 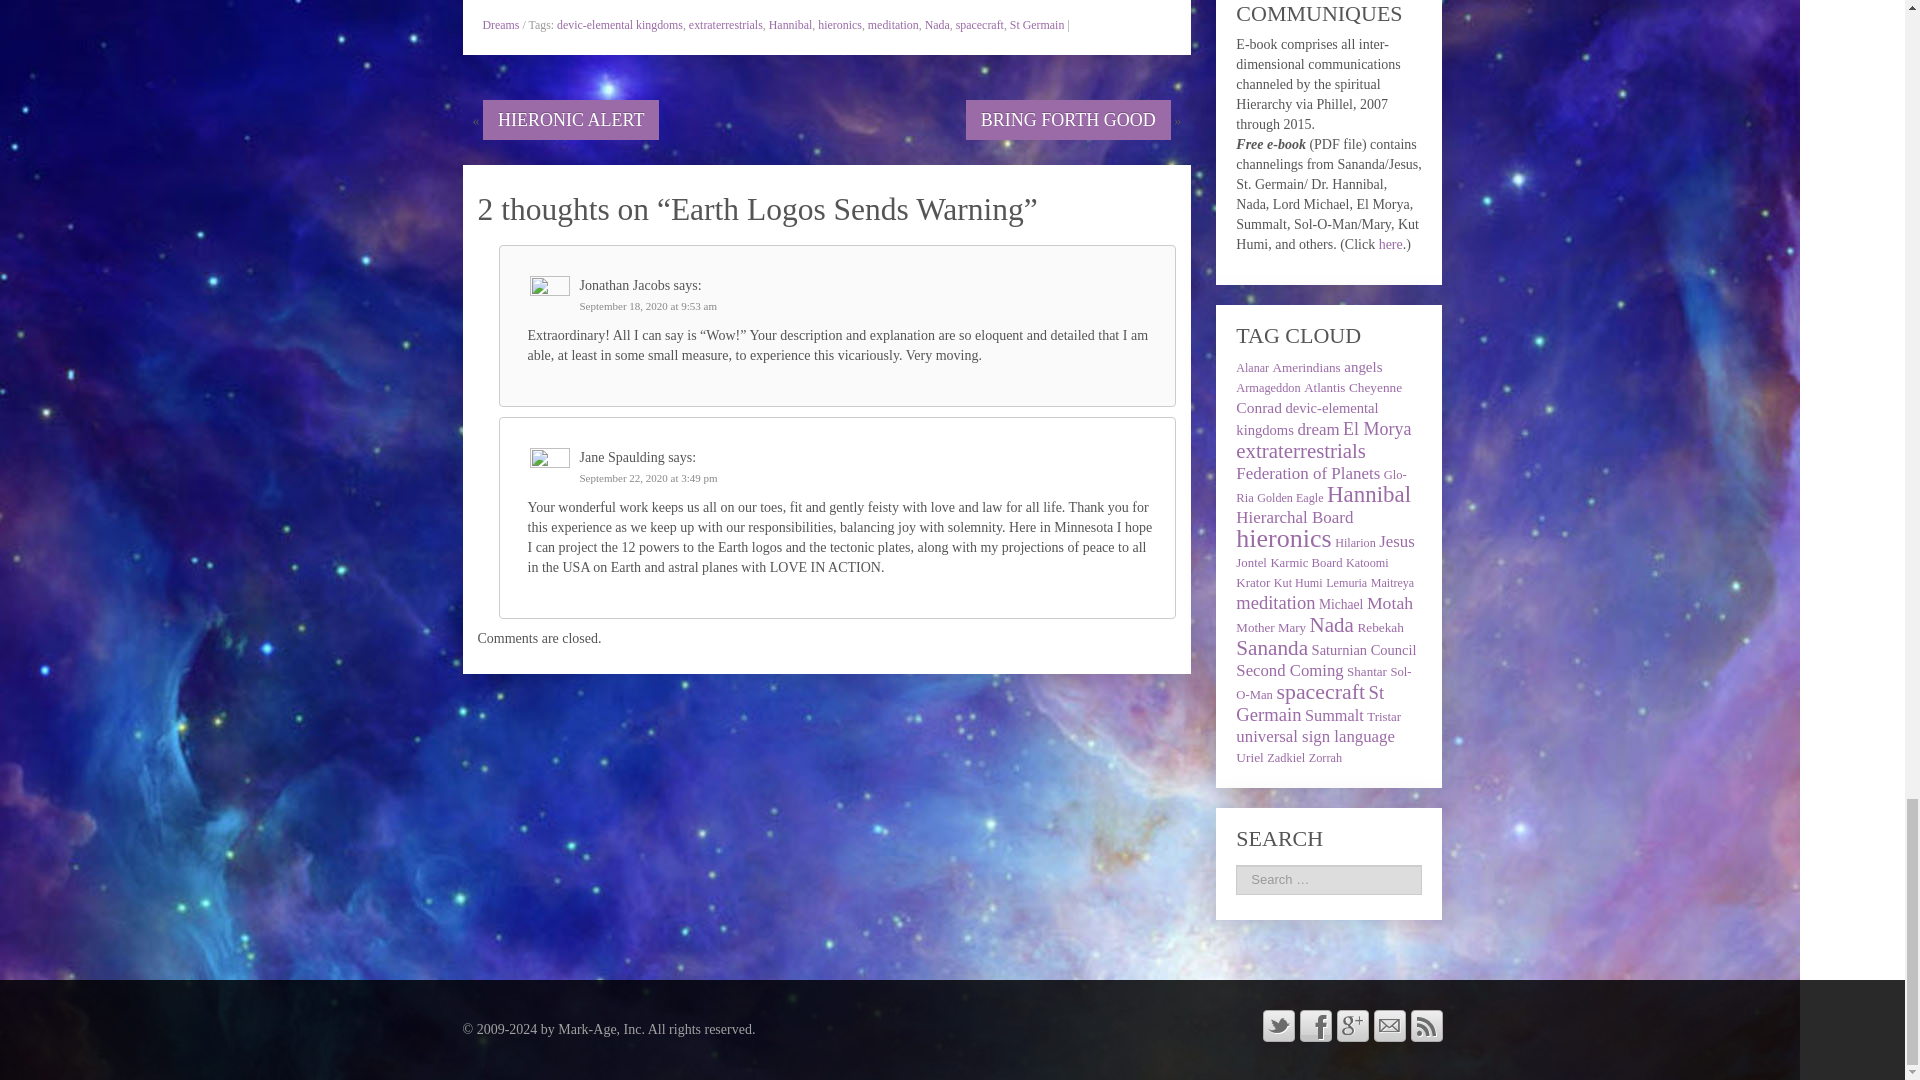 I want to click on meditation, so click(x=893, y=25).